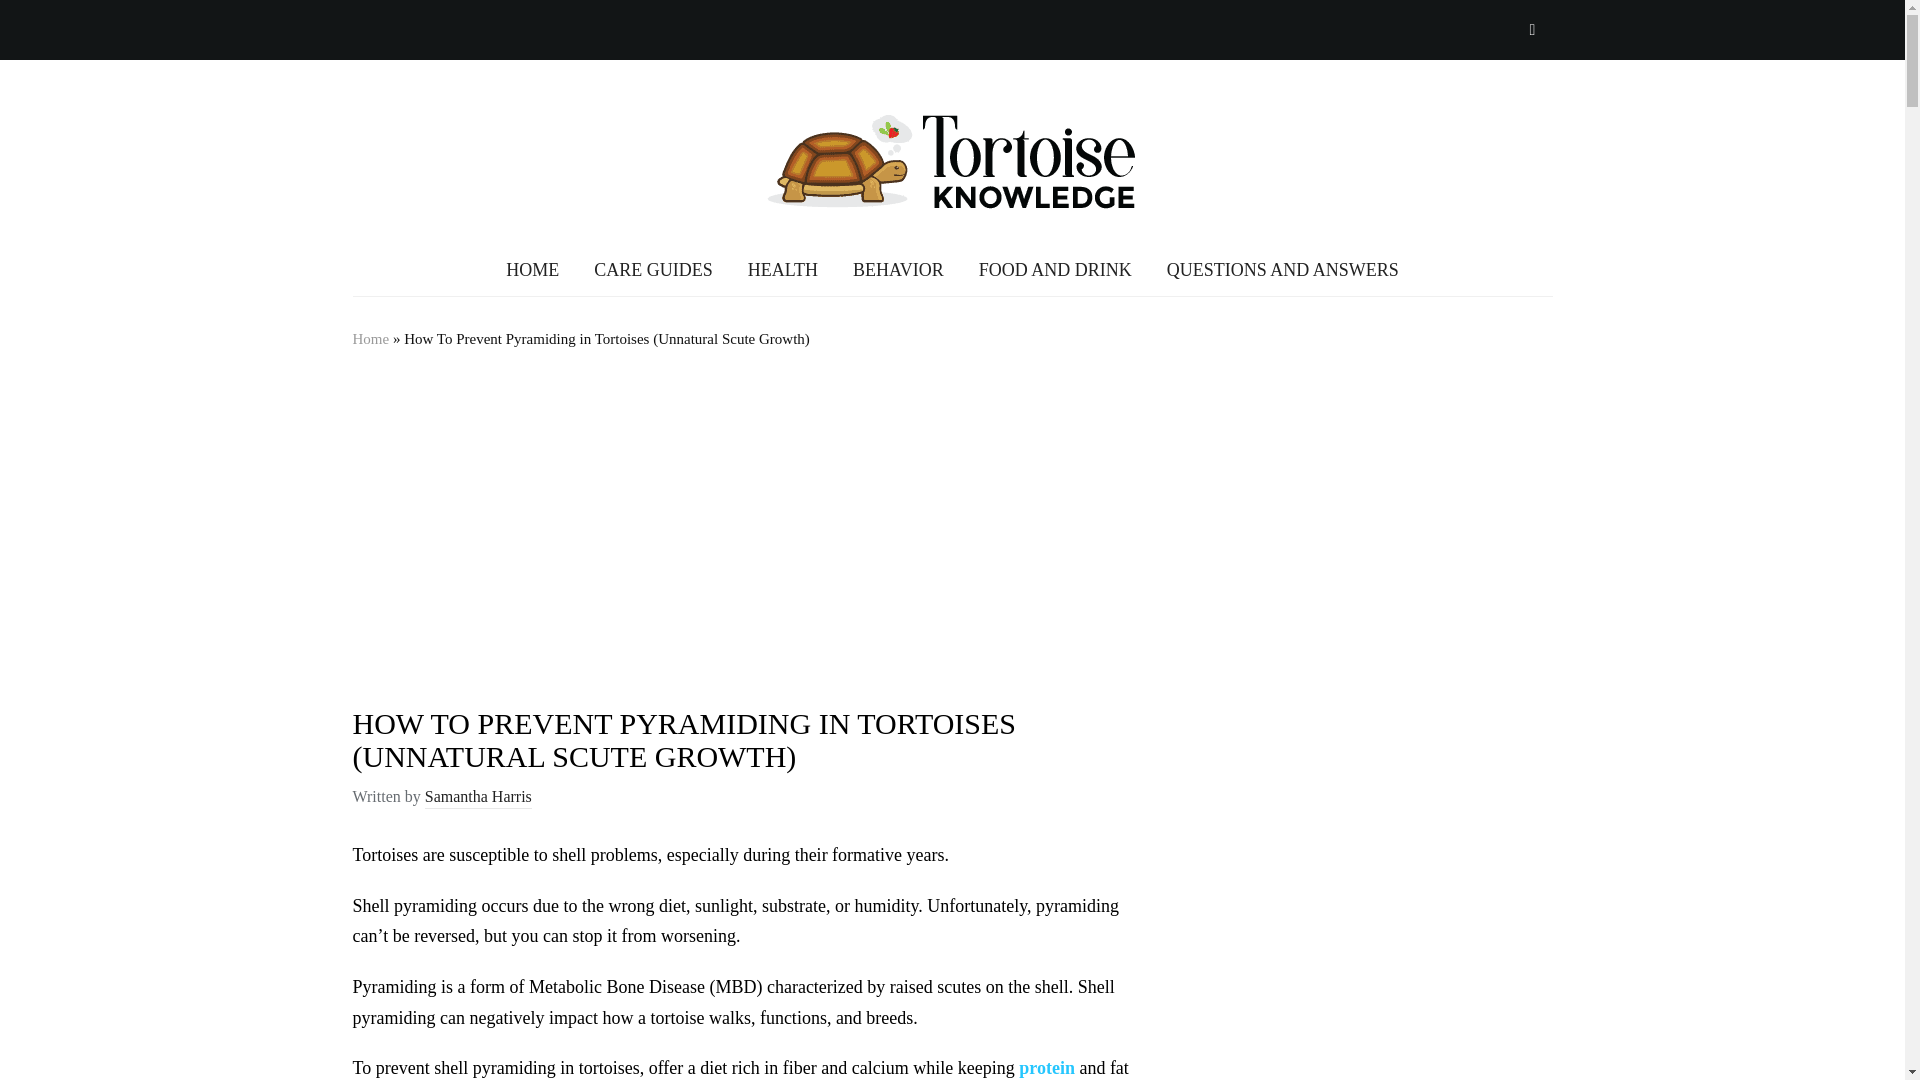  Describe the element at coordinates (898, 270) in the screenshot. I see `BEHAVIOR` at that location.